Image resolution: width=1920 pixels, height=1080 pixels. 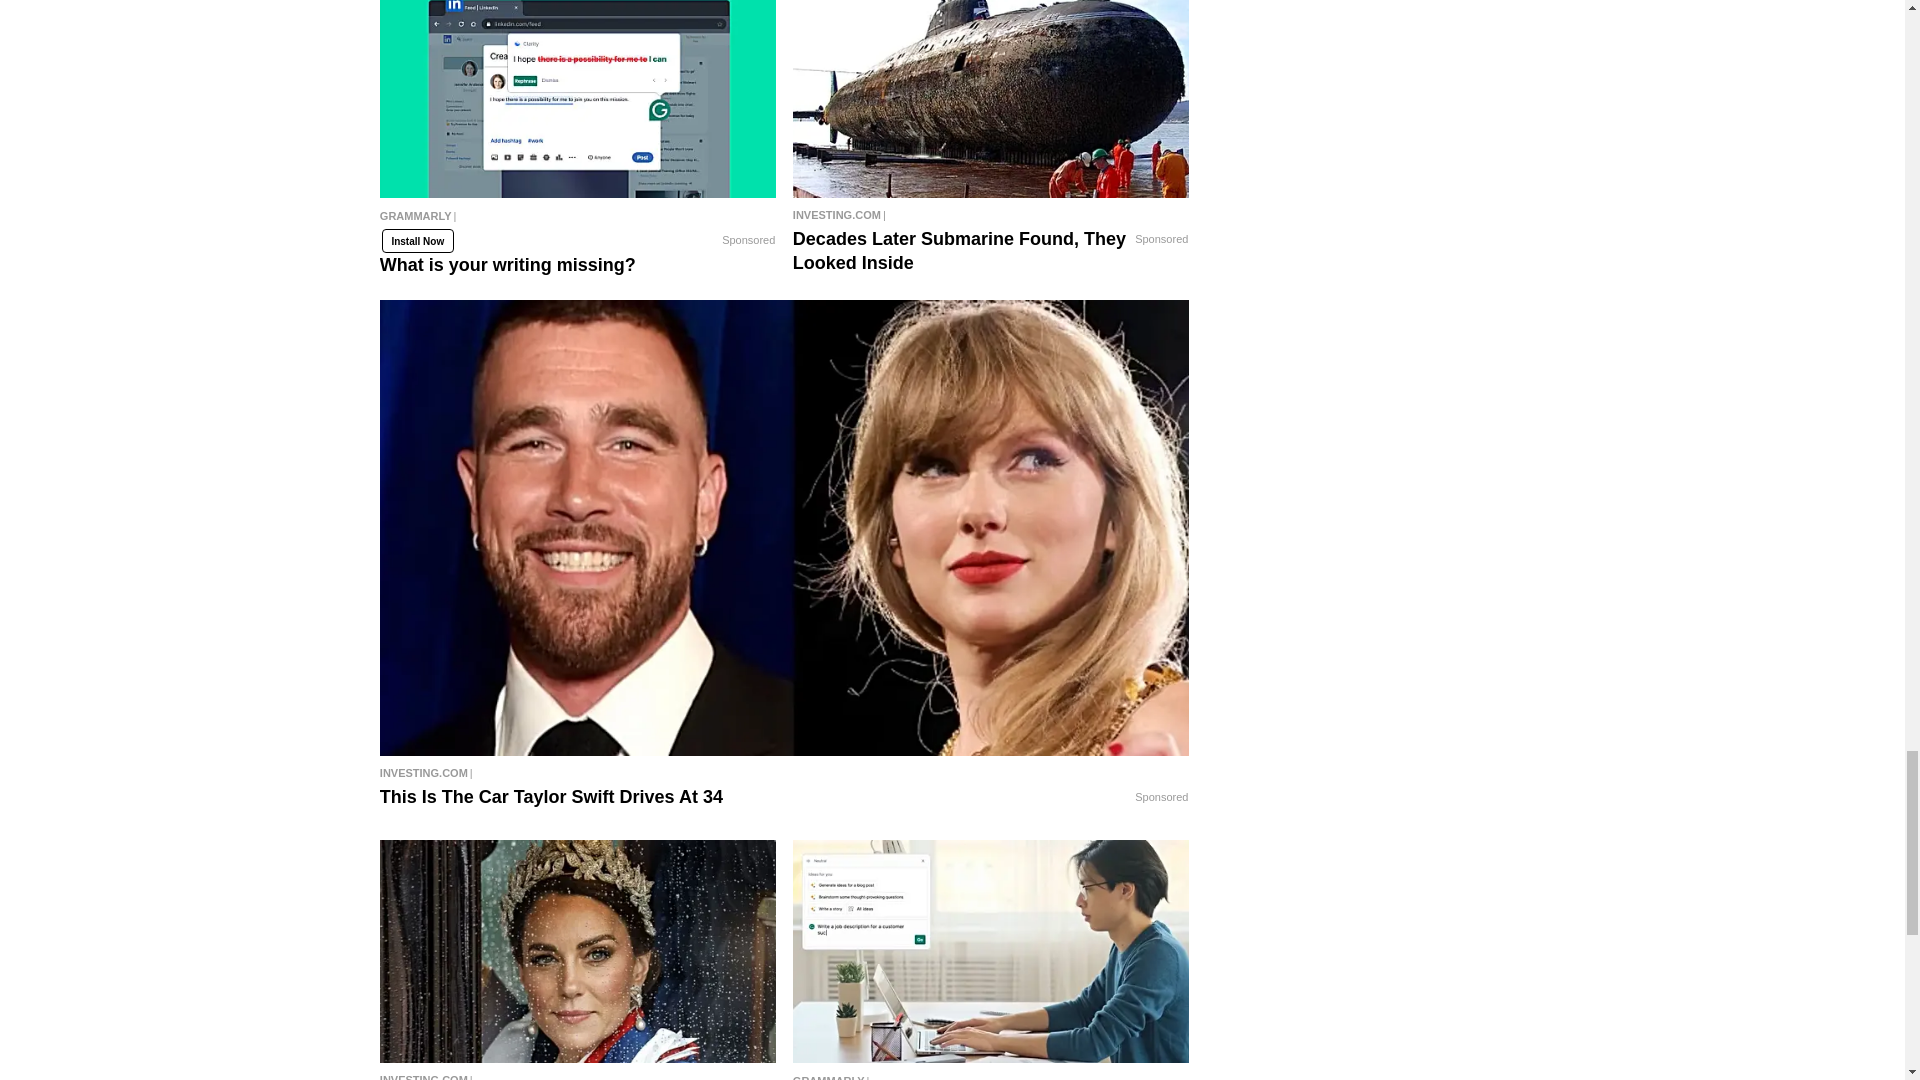 What do you see at coordinates (578, 1074) in the screenshot?
I see `Kate Middleton's Outfit Took Prince Harry's Breath Away` at bounding box center [578, 1074].